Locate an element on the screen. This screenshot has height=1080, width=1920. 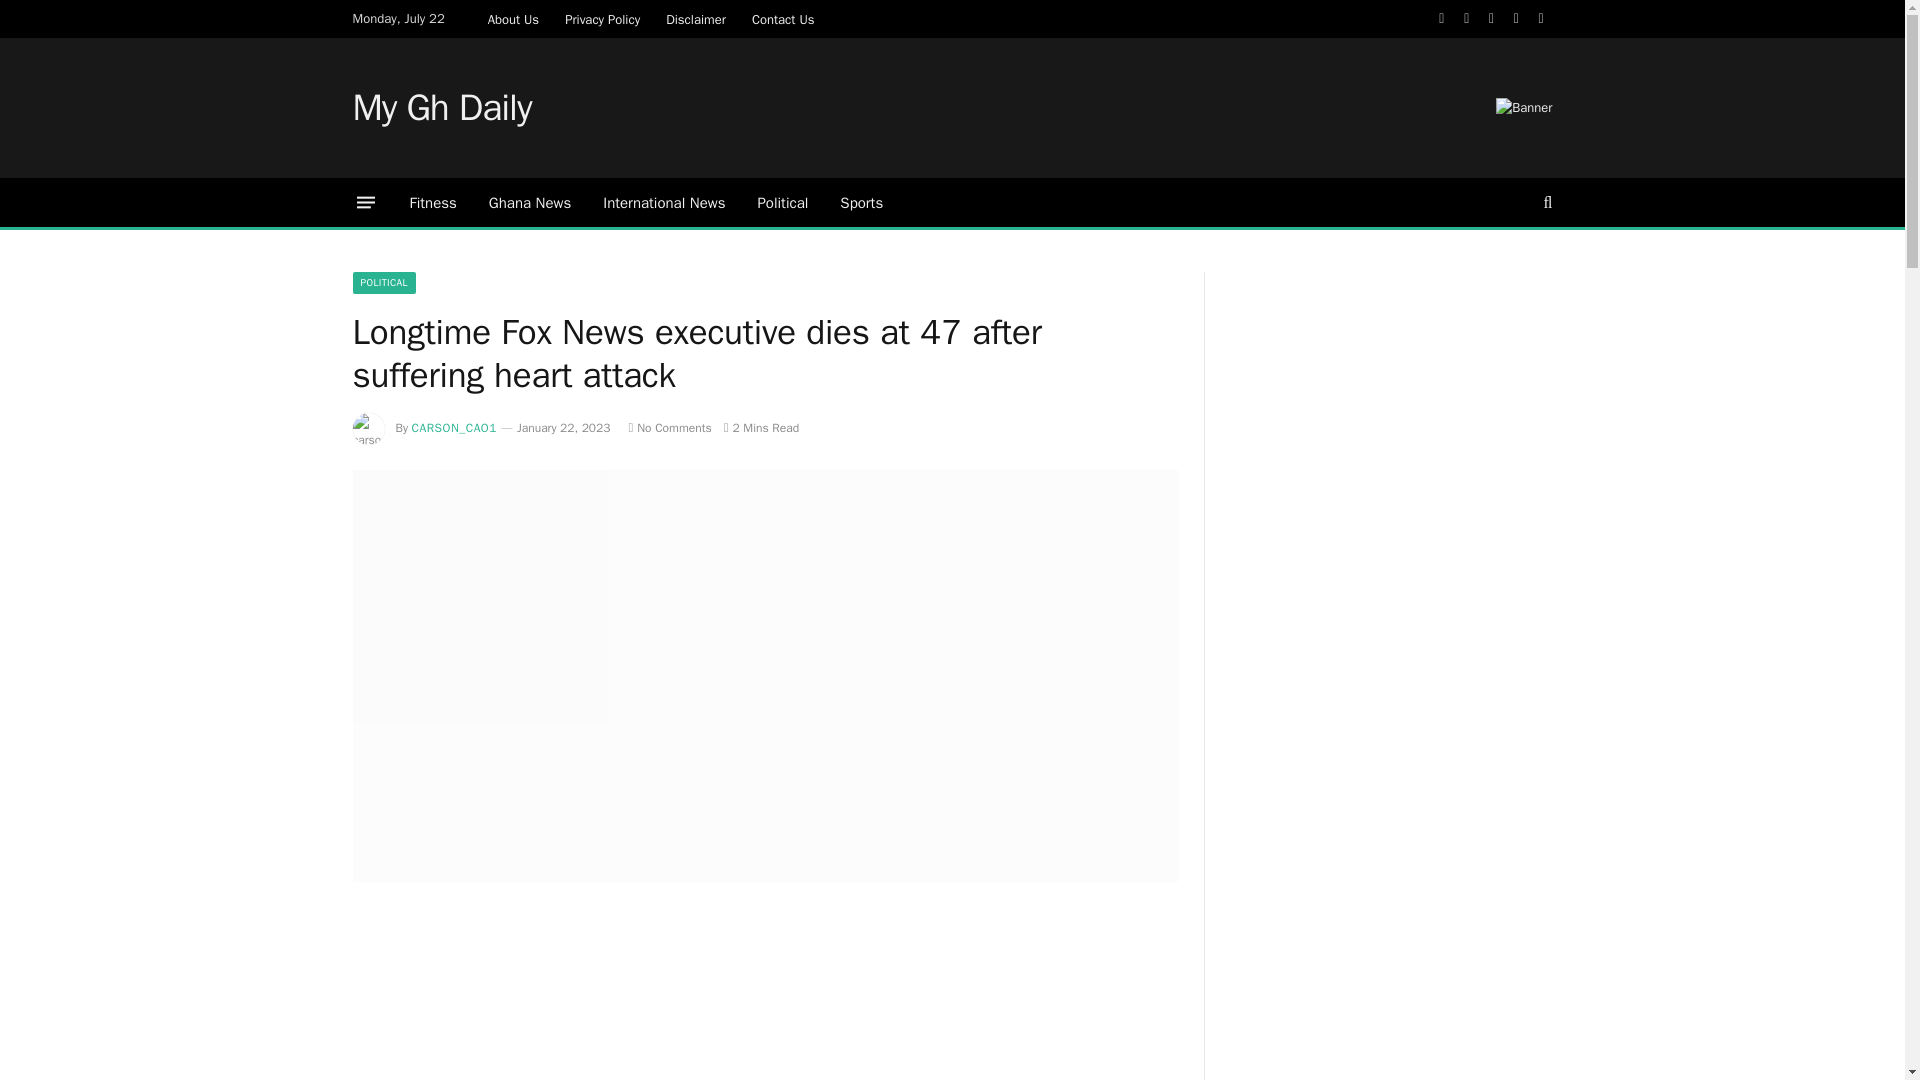
VKontakte is located at coordinates (1542, 18).